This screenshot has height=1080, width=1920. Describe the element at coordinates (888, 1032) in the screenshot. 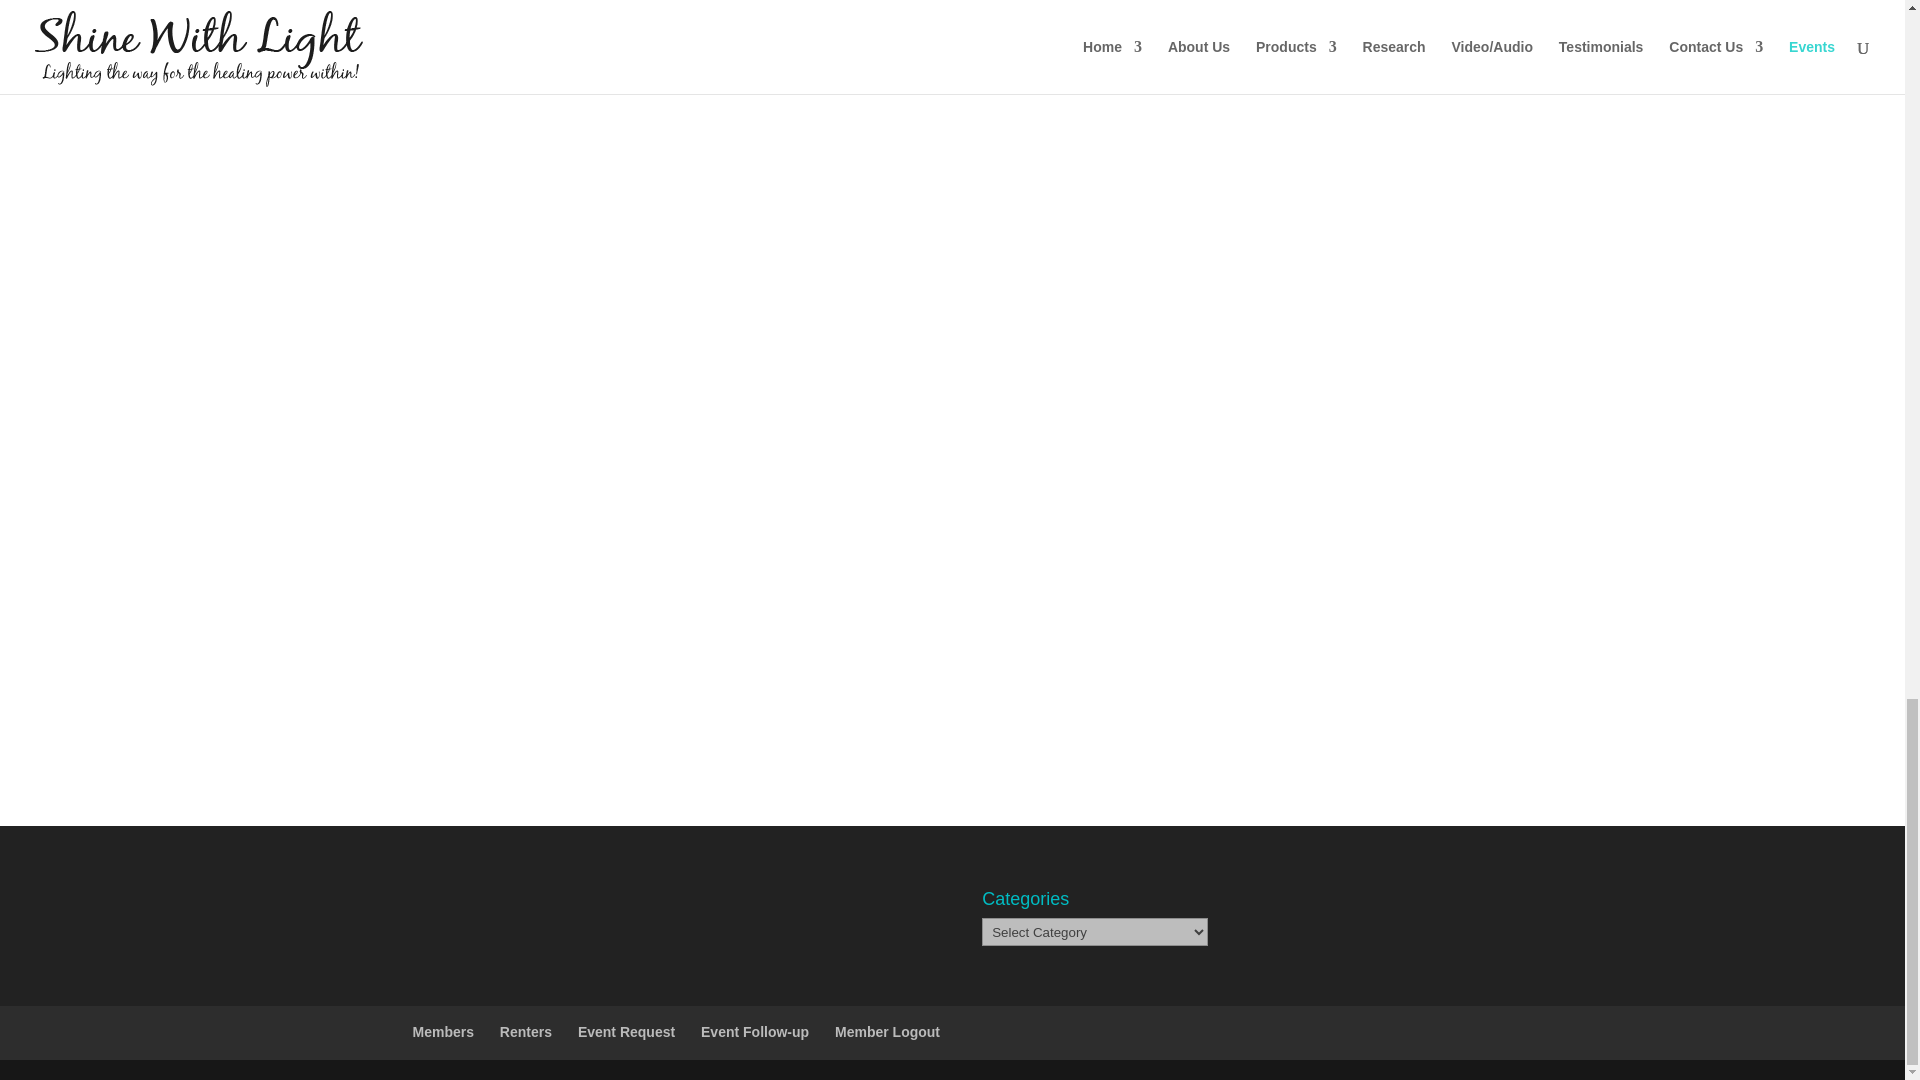

I see `Member Logout` at that location.